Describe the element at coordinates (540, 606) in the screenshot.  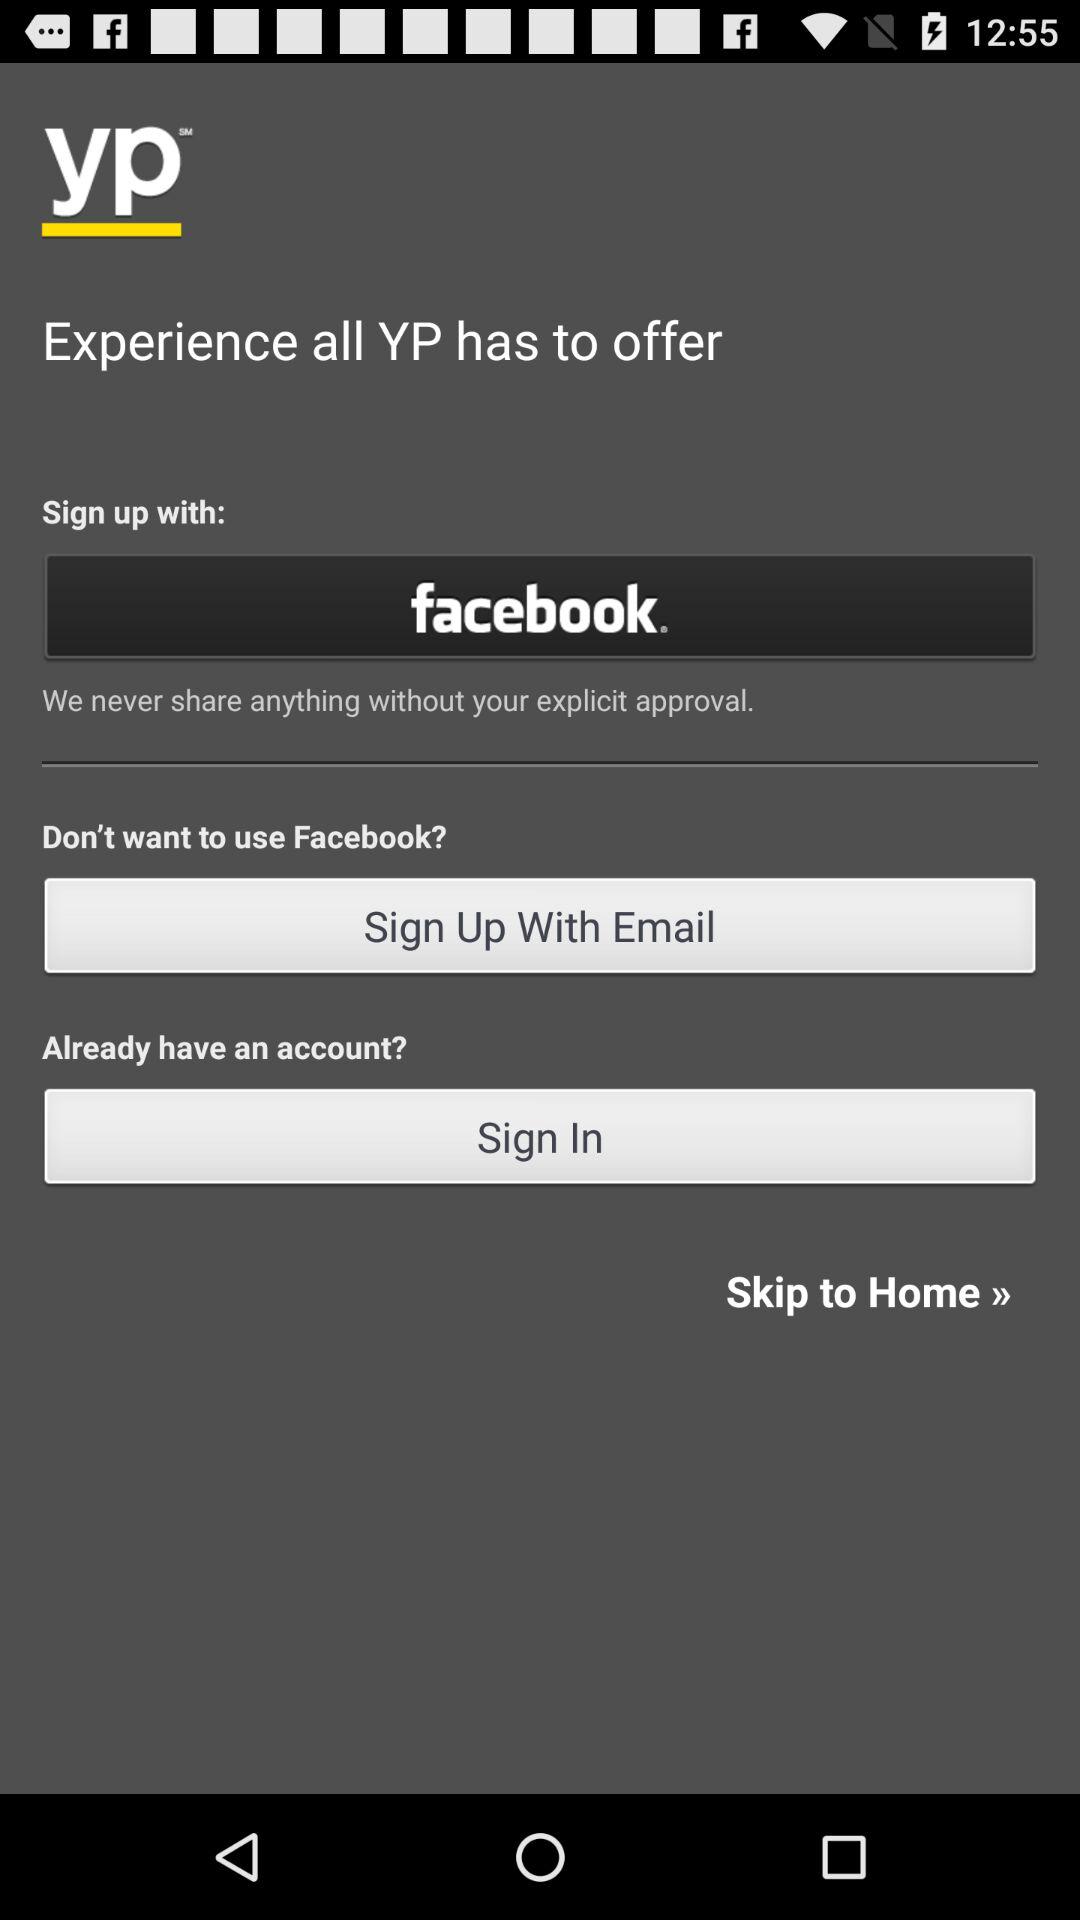
I see `click on facebook button` at that location.